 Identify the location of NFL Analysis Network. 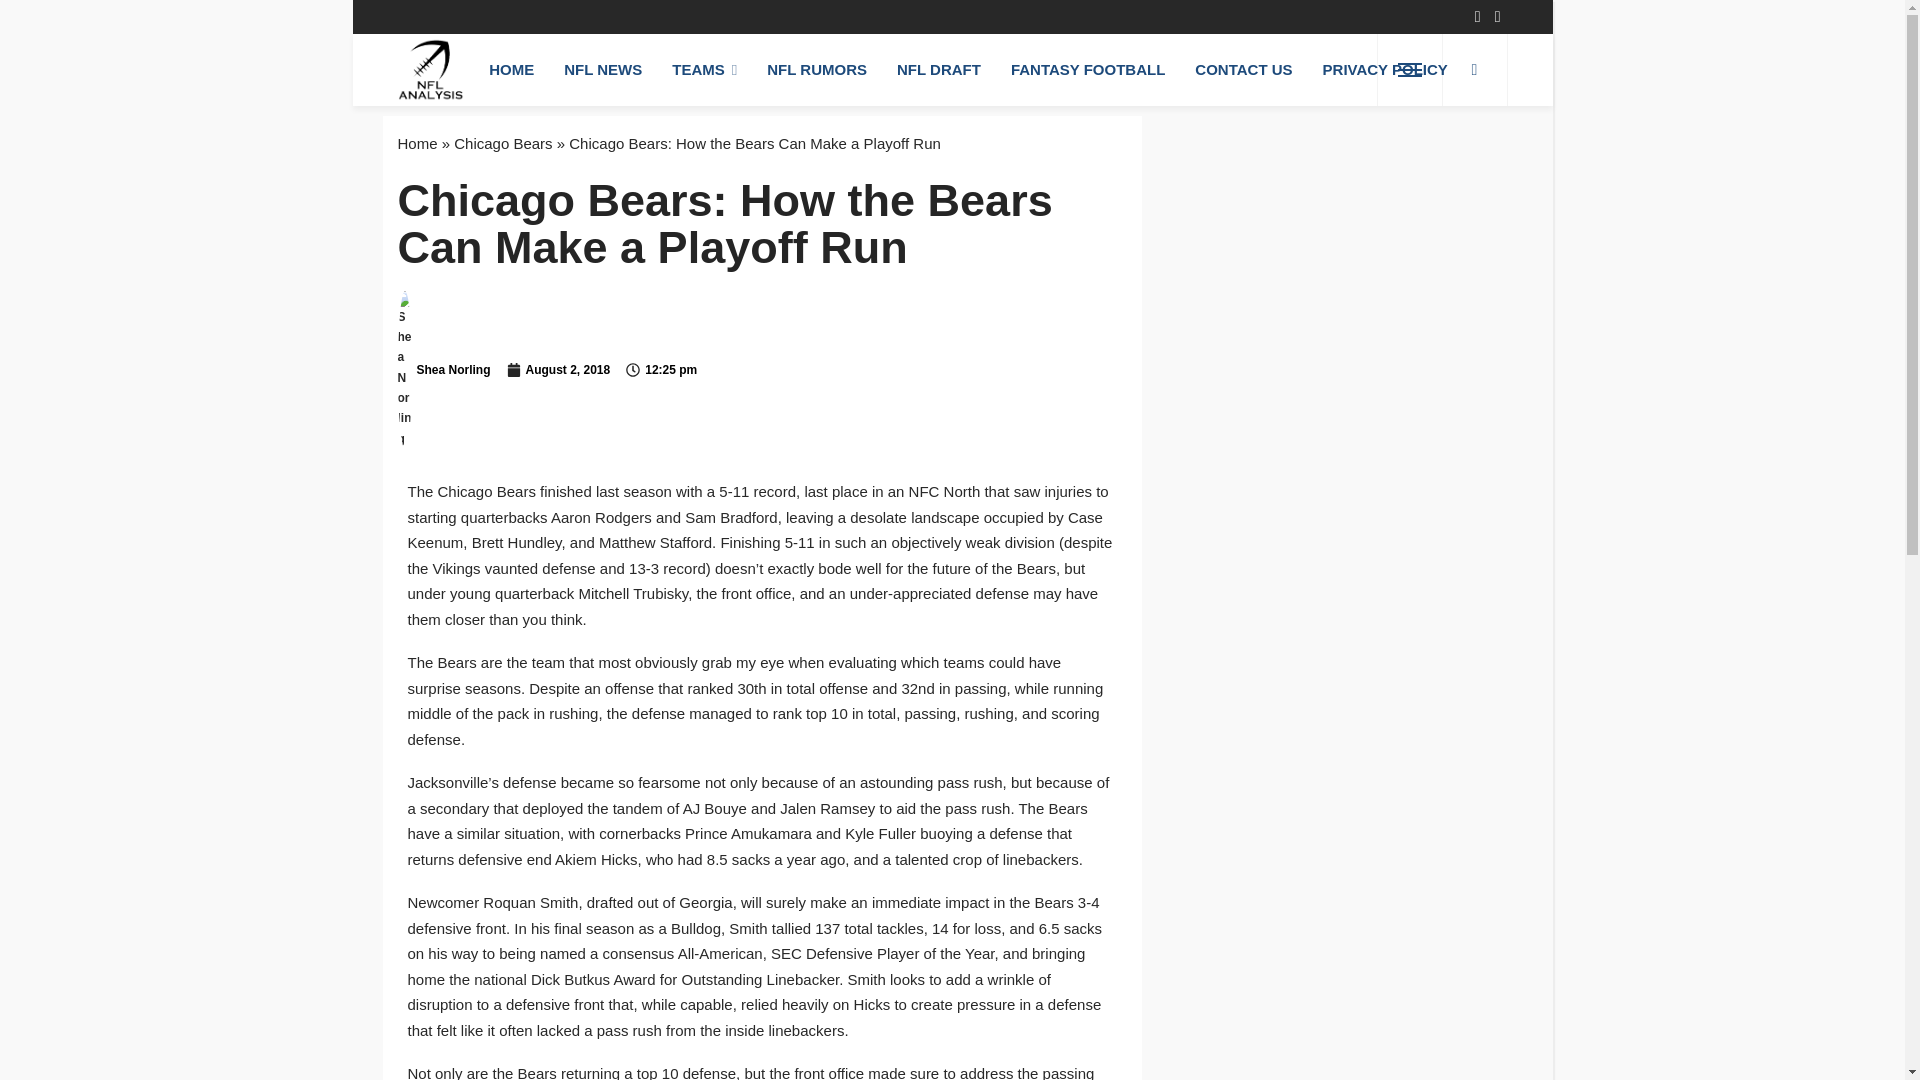
(430, 69).